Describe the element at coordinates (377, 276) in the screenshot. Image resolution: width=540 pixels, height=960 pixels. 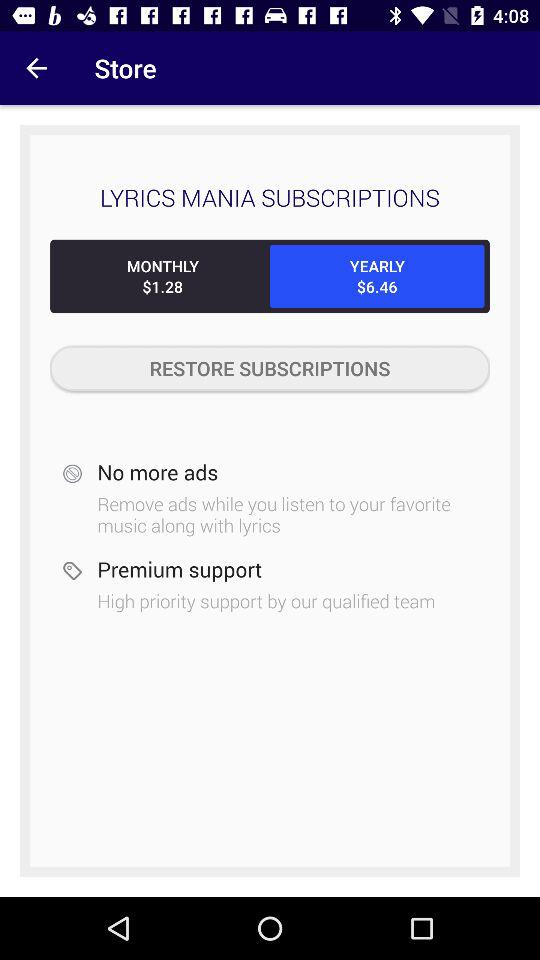
I see `turn off the icon below lyrics mania subscriptions icon` at that location.